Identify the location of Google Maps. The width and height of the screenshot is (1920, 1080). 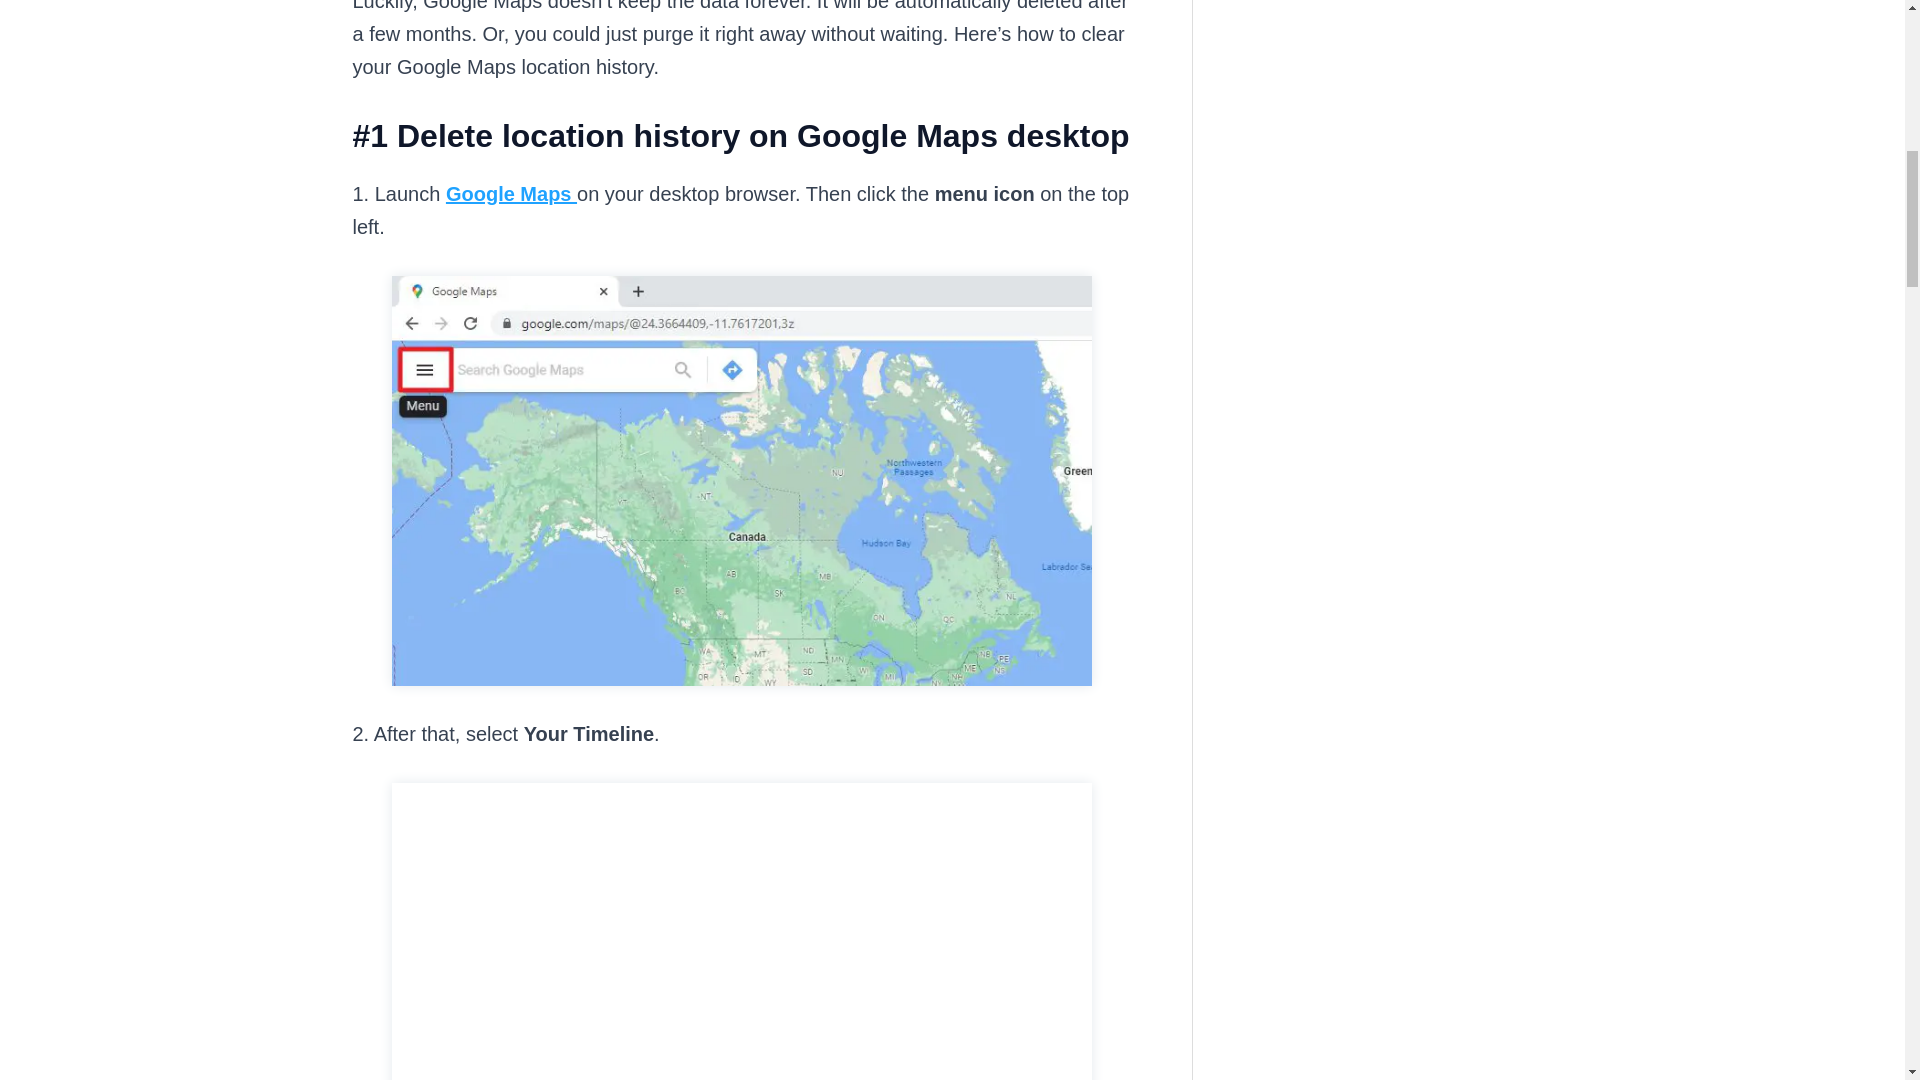
(511, 194).